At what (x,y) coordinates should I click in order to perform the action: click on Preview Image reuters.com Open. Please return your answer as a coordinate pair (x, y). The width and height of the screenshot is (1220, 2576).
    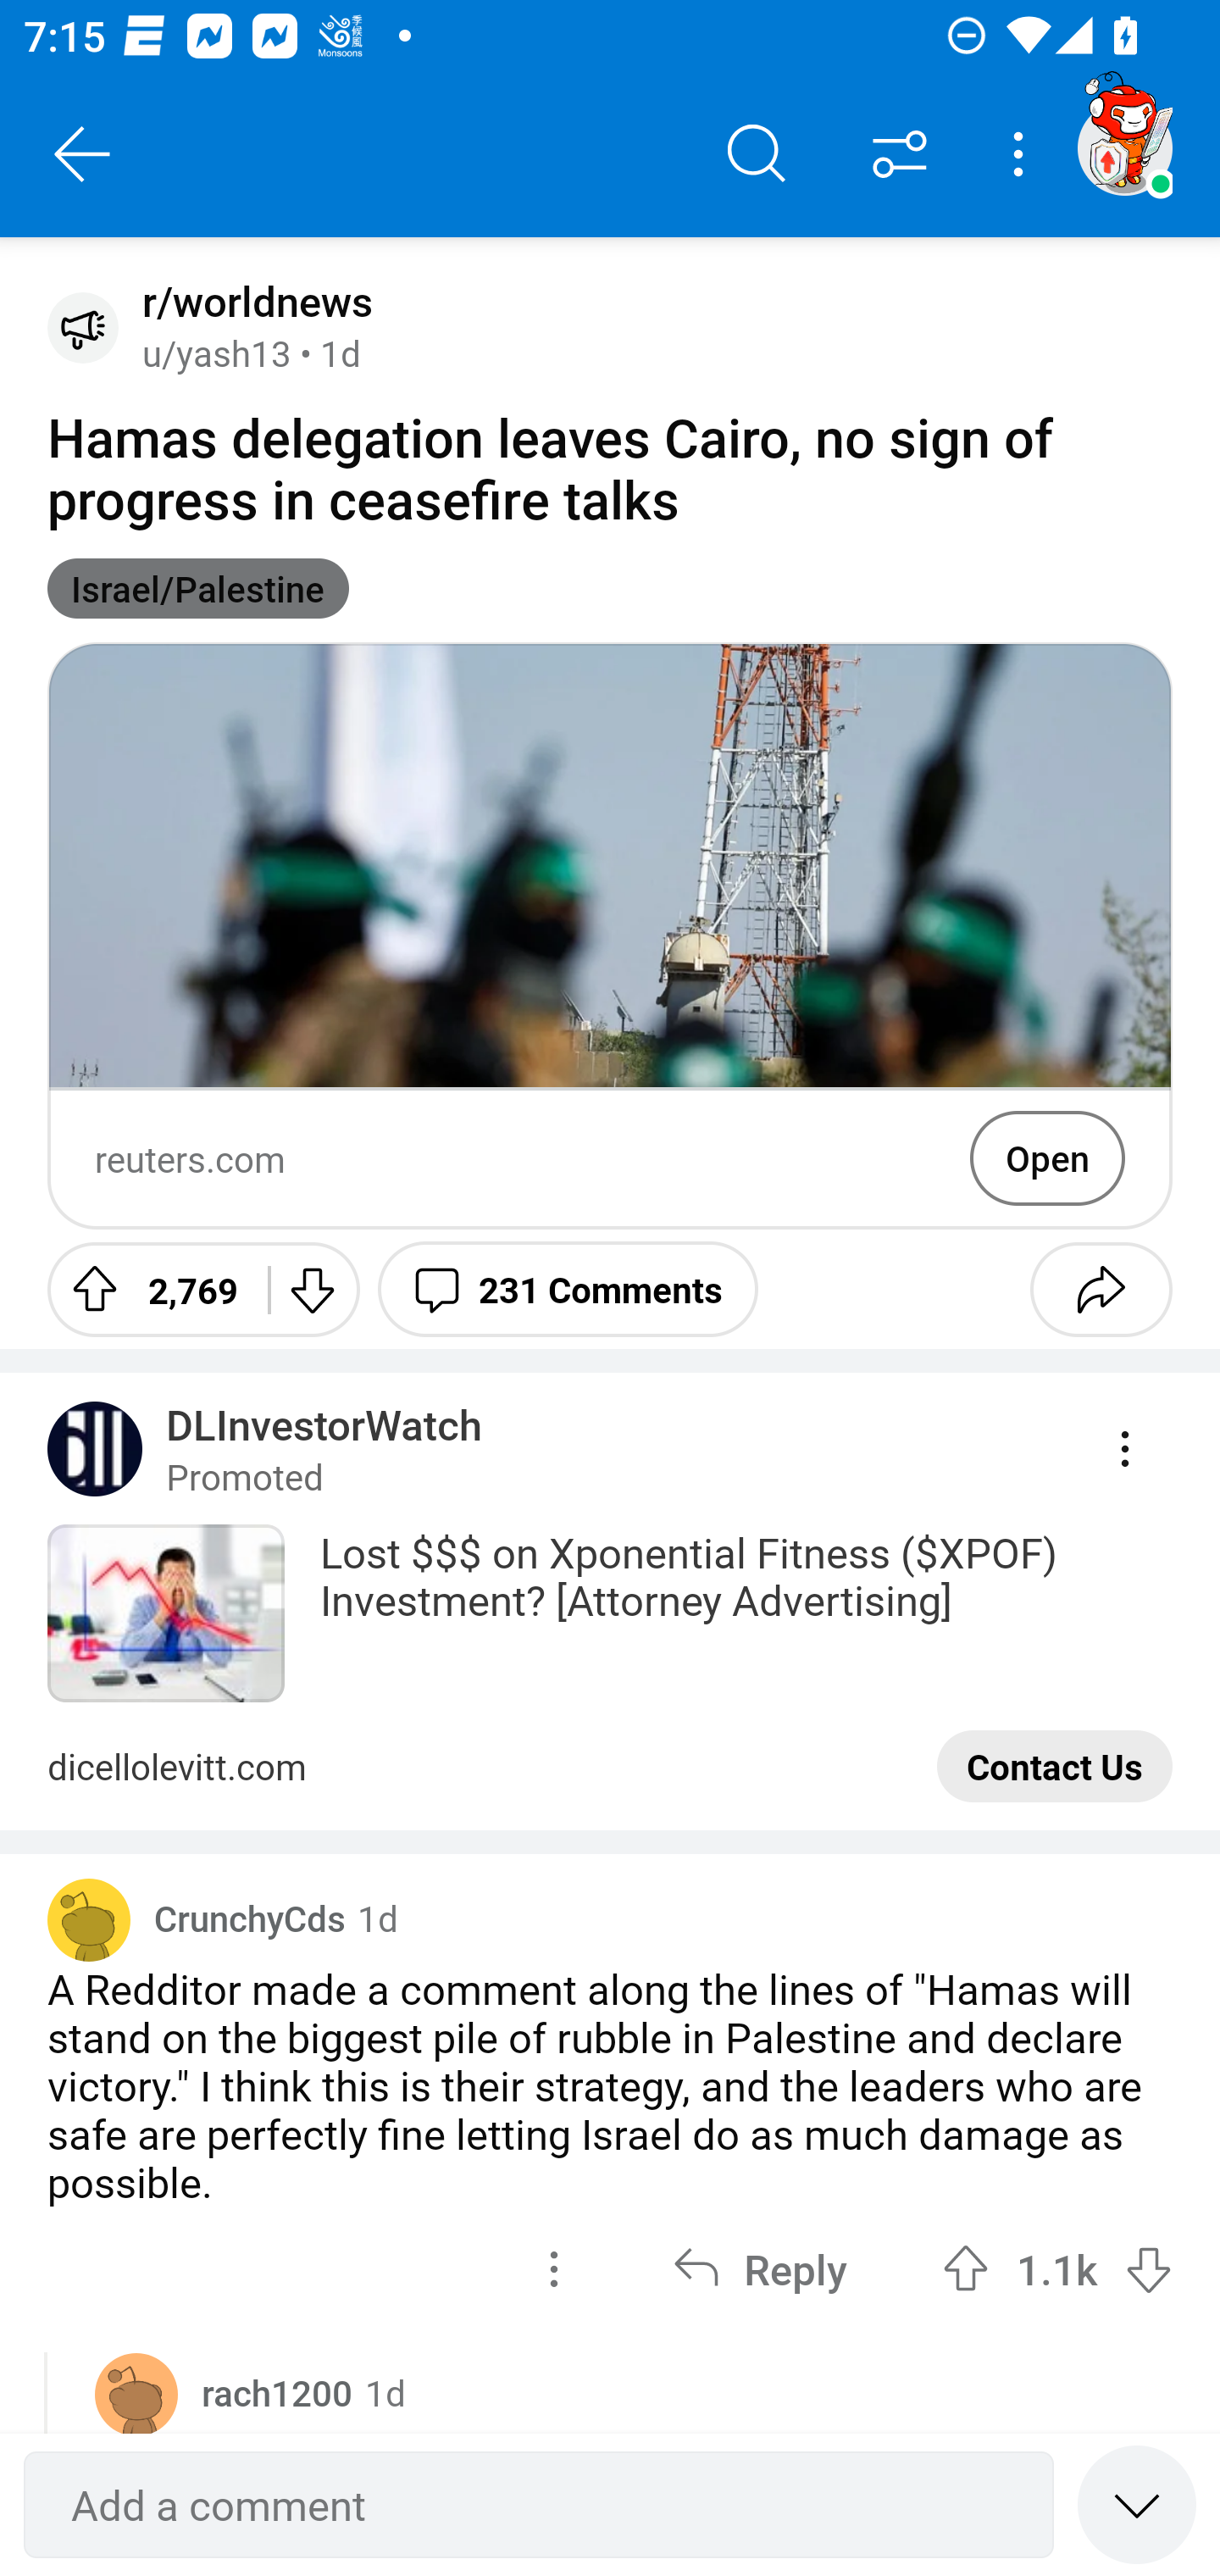
    Looking at the image, I should click on (610, 935).